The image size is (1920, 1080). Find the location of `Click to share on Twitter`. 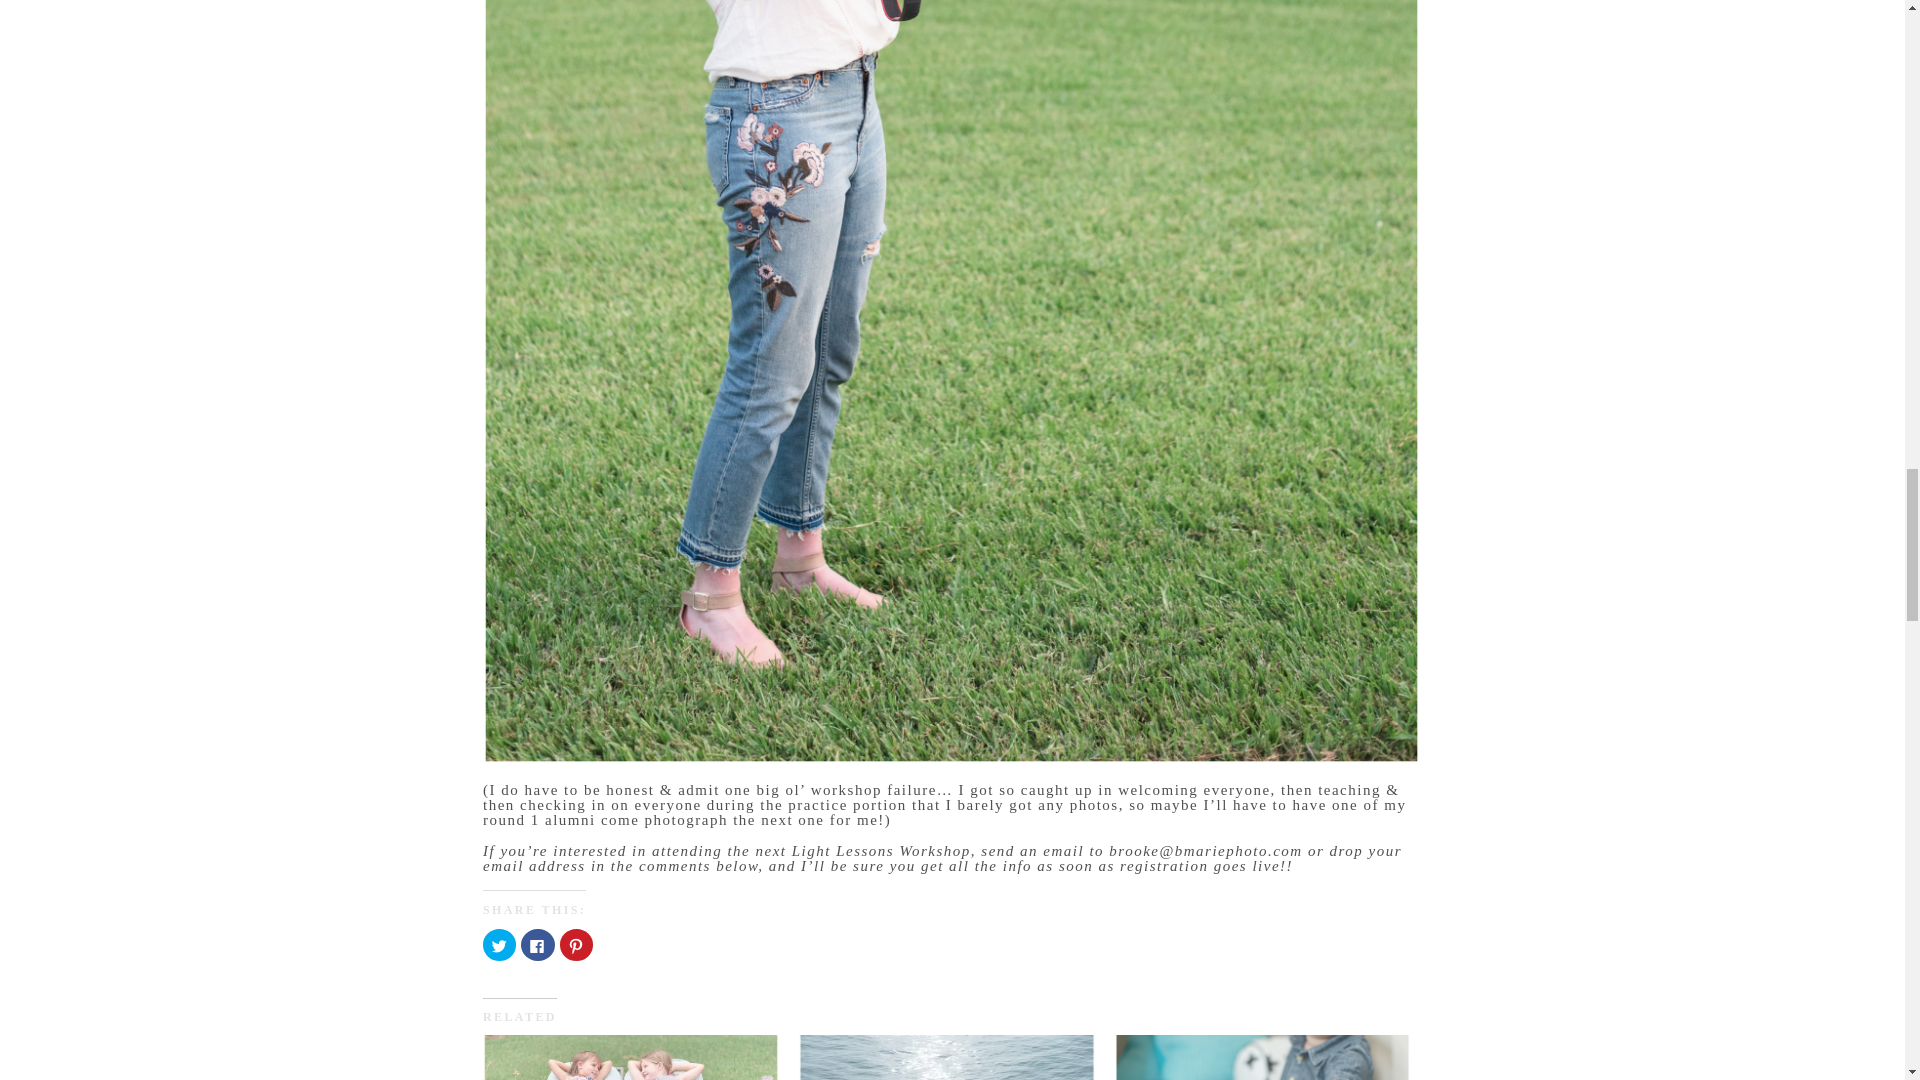

Click to share on Twitter is located at coordinates (500, 944).